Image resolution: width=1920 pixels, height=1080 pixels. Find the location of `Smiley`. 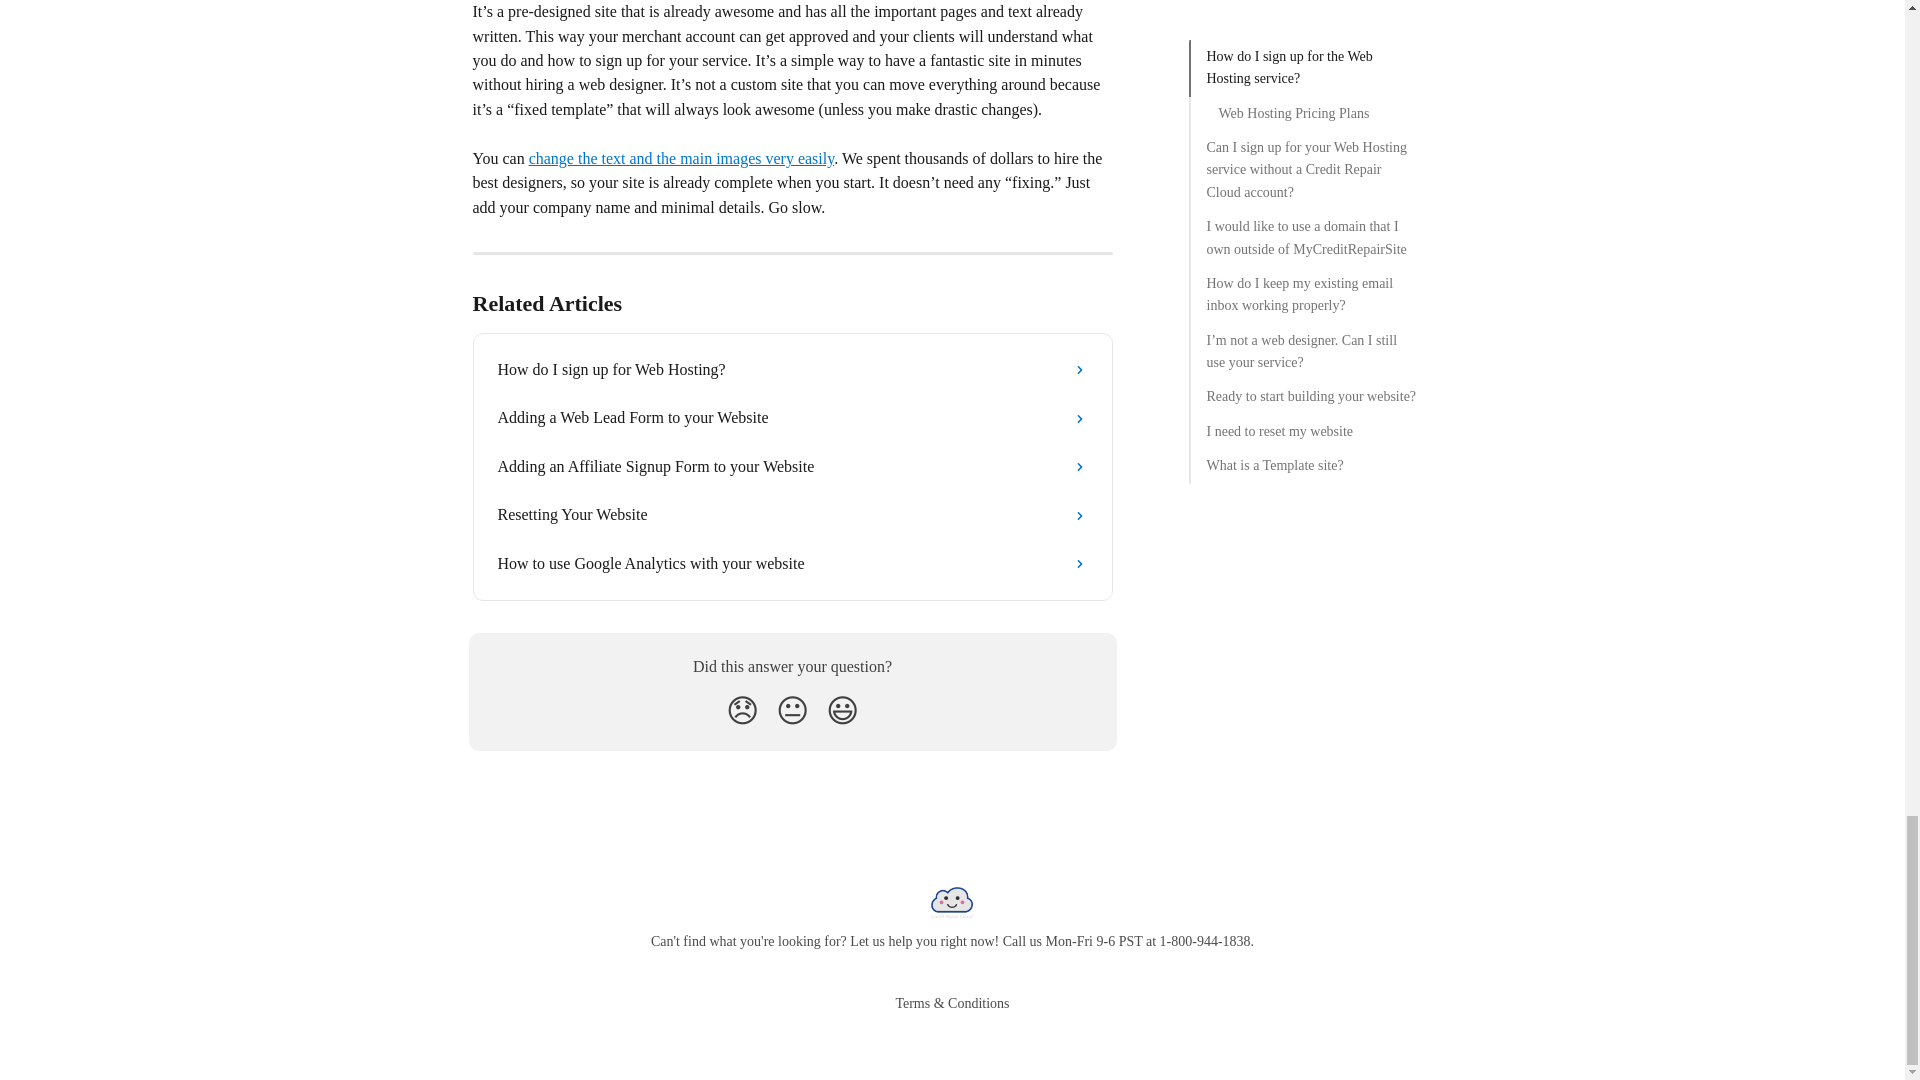

Smiley is located at coordinates (842, 711).